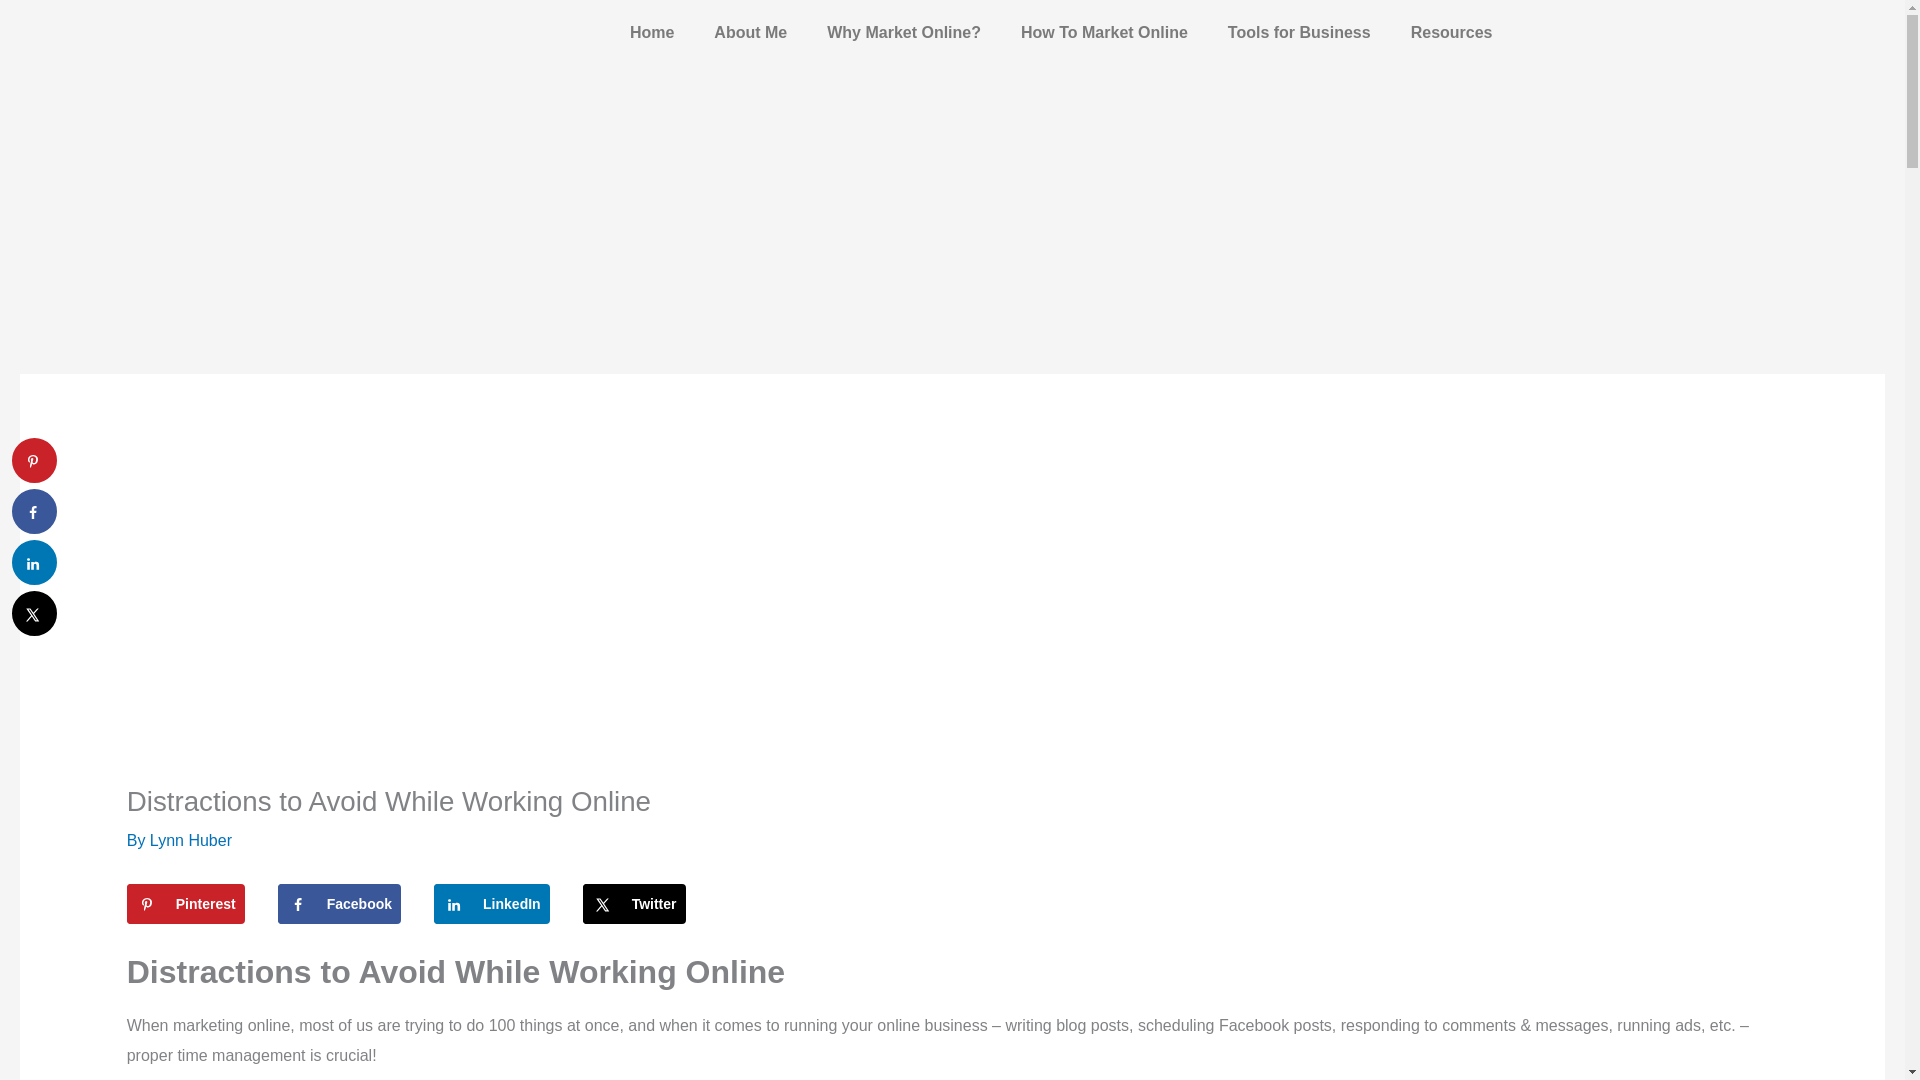 Image resolution: width=1920 pixels, height=1080 pixels. Describe the element at coordinates (652, 32) in the screenshot. I see `Home` at that location.